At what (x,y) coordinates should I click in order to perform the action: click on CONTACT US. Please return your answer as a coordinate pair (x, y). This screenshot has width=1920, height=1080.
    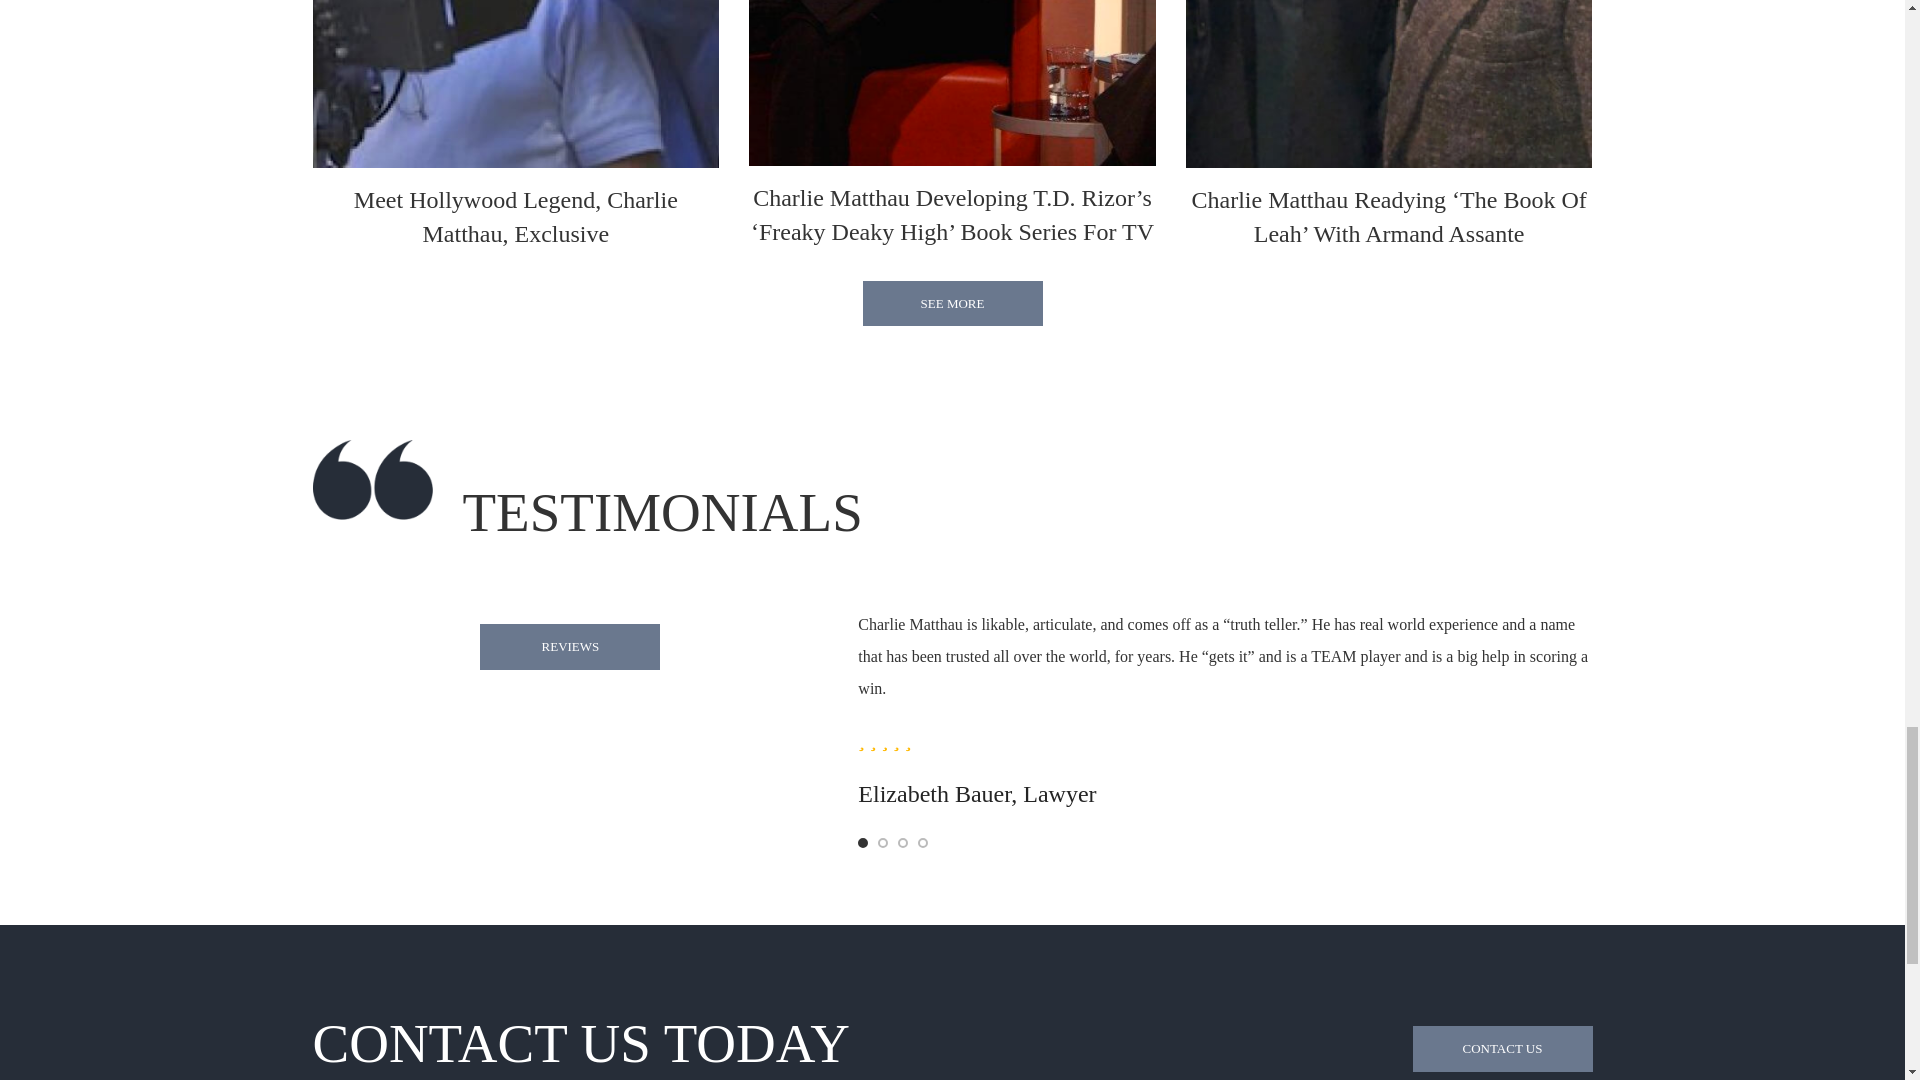
    Looking at the image, I should click on (1501, 1049).